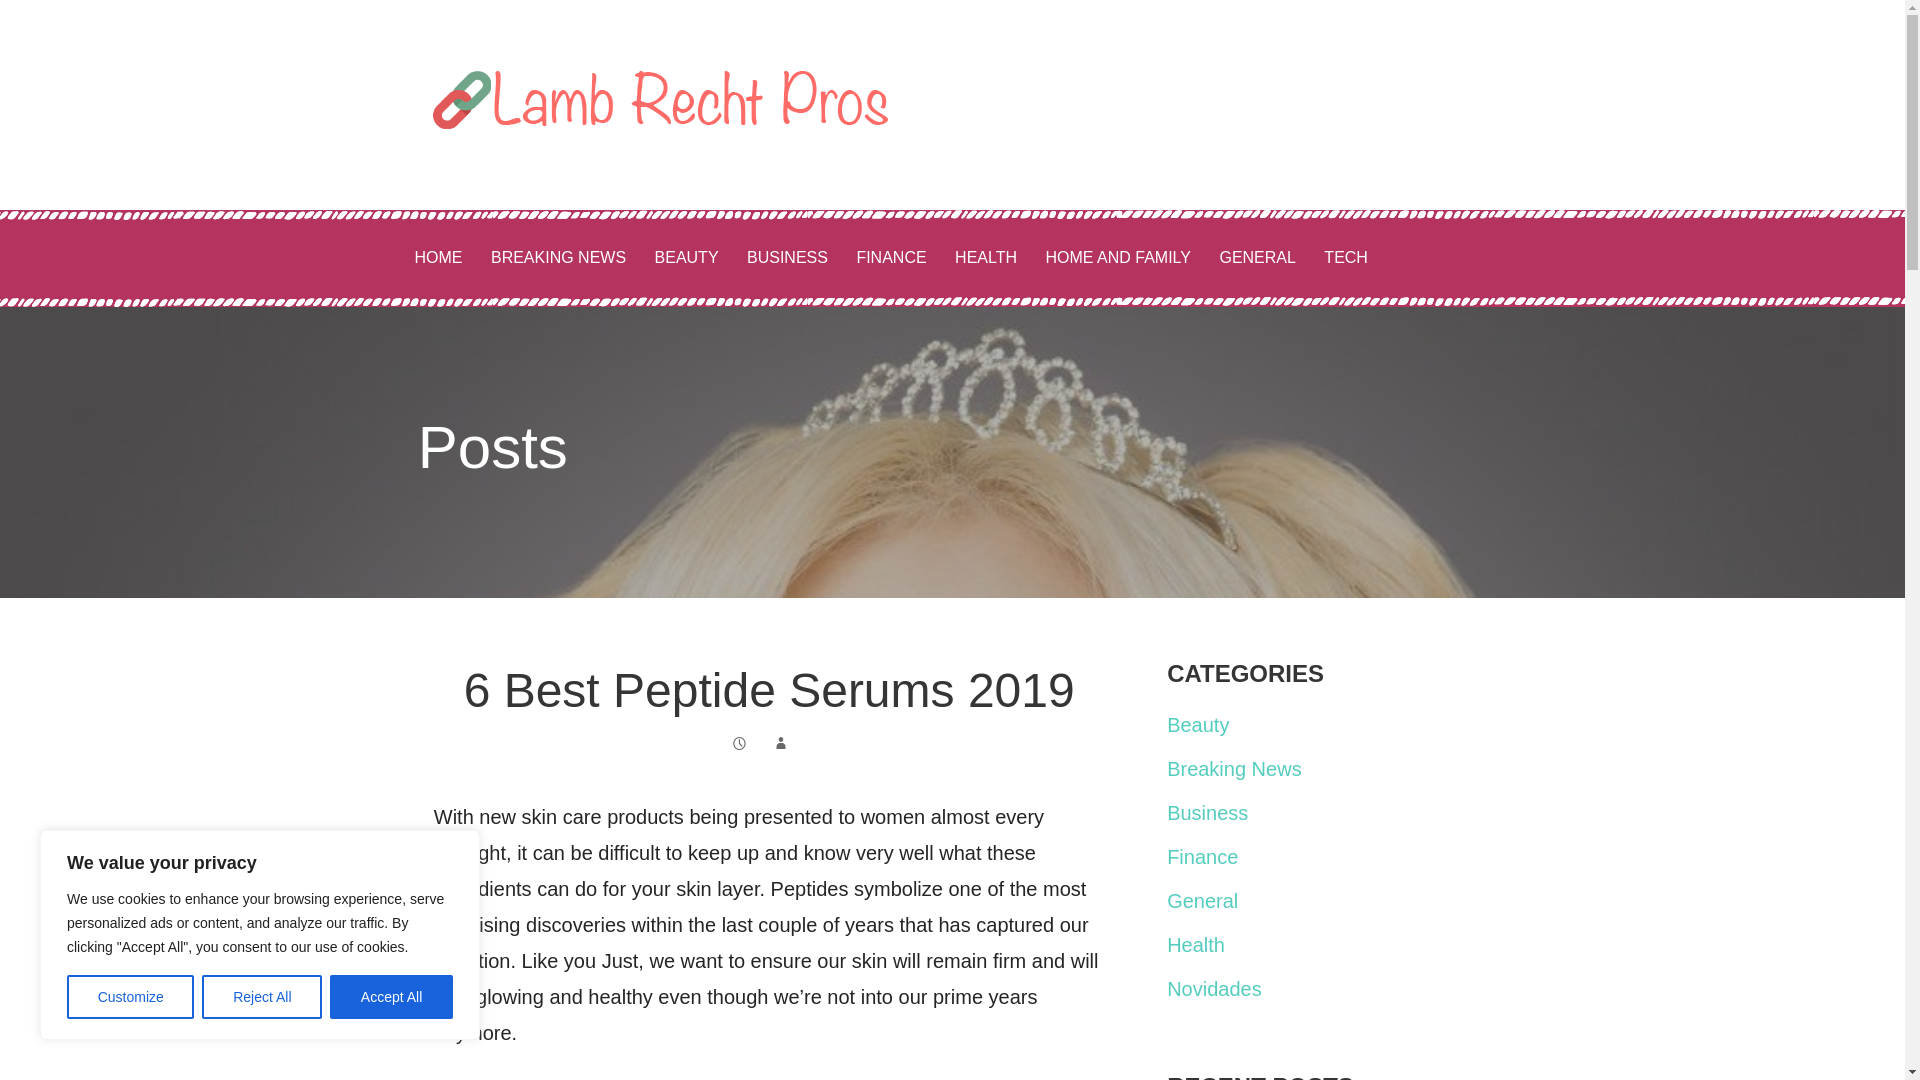 The width and height of the screenshot is (1920, 1080). What do you see at coordinates (687, 258) in the screenshot?
I see `BEAUTY` at bounding box center [687, 258].